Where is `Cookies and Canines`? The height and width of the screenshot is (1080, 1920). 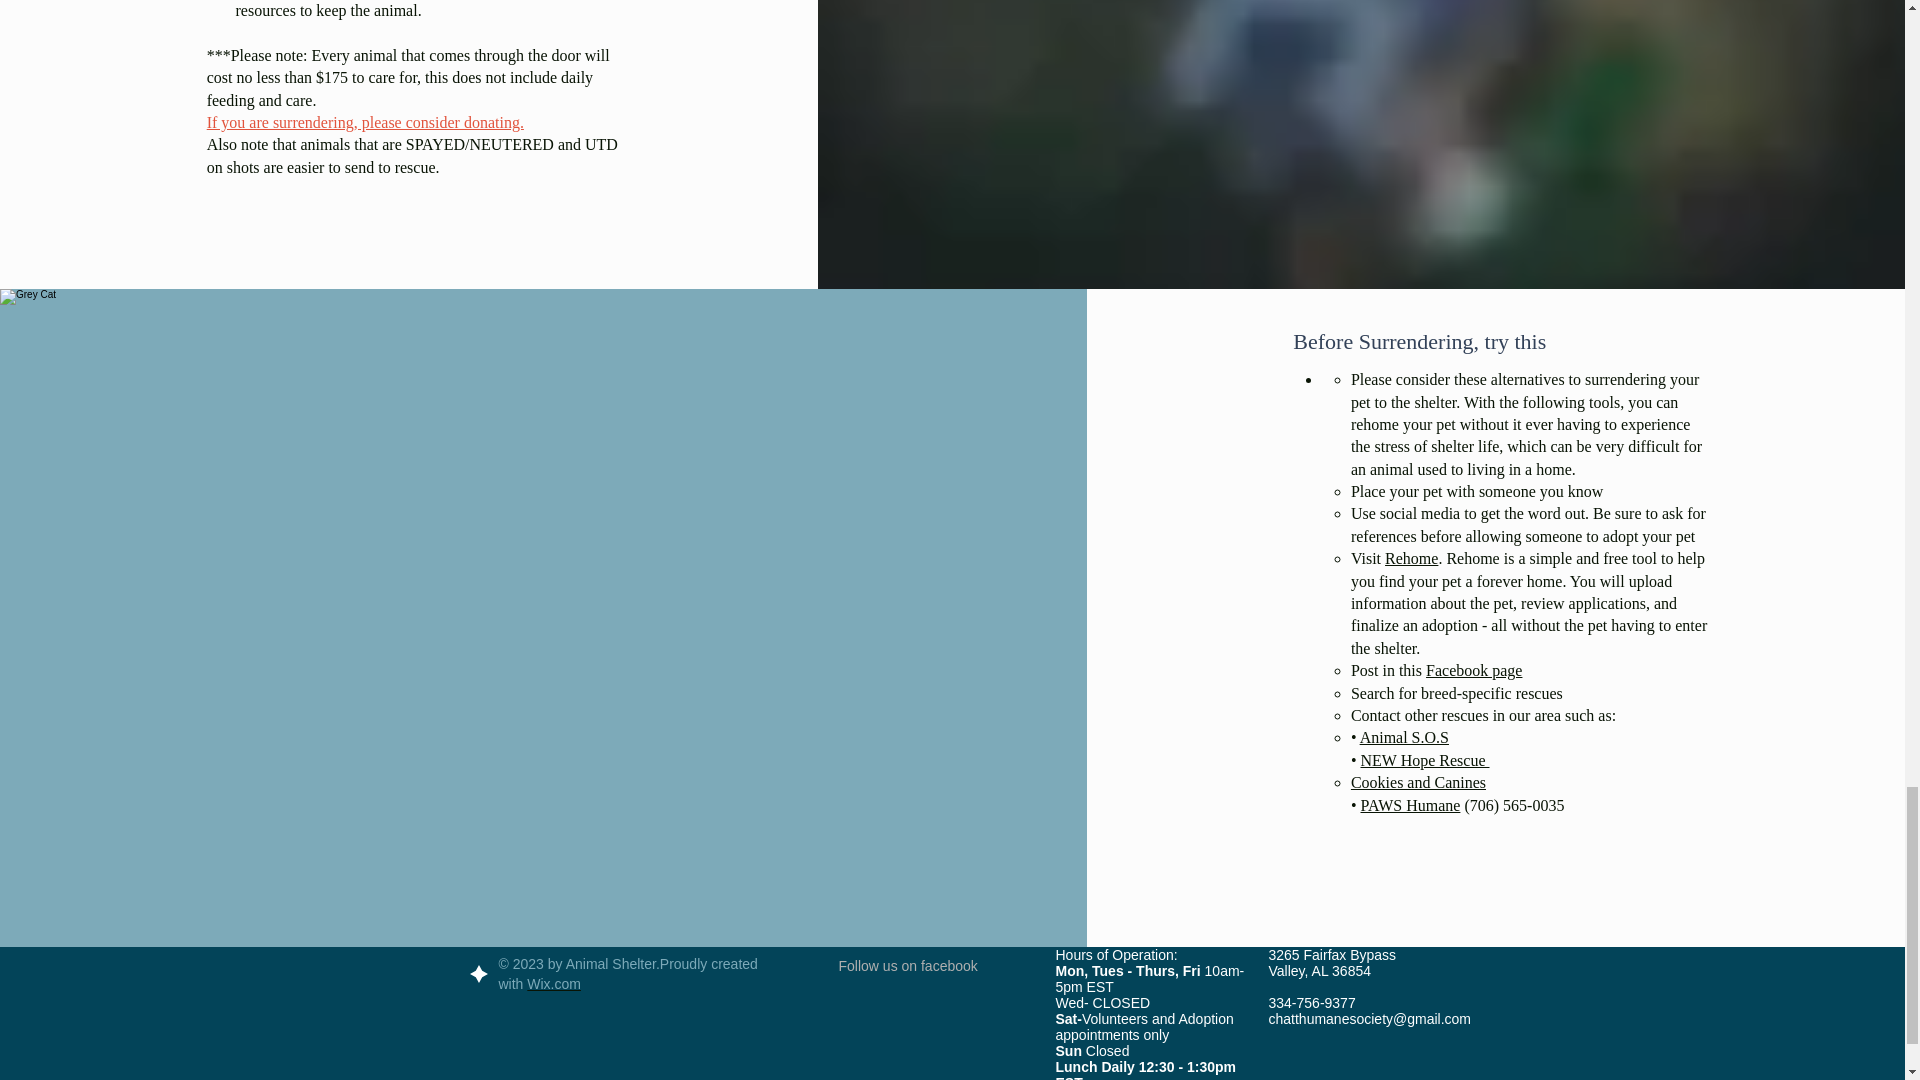 Cookies and Canines is located at coordinates (1418, 782).